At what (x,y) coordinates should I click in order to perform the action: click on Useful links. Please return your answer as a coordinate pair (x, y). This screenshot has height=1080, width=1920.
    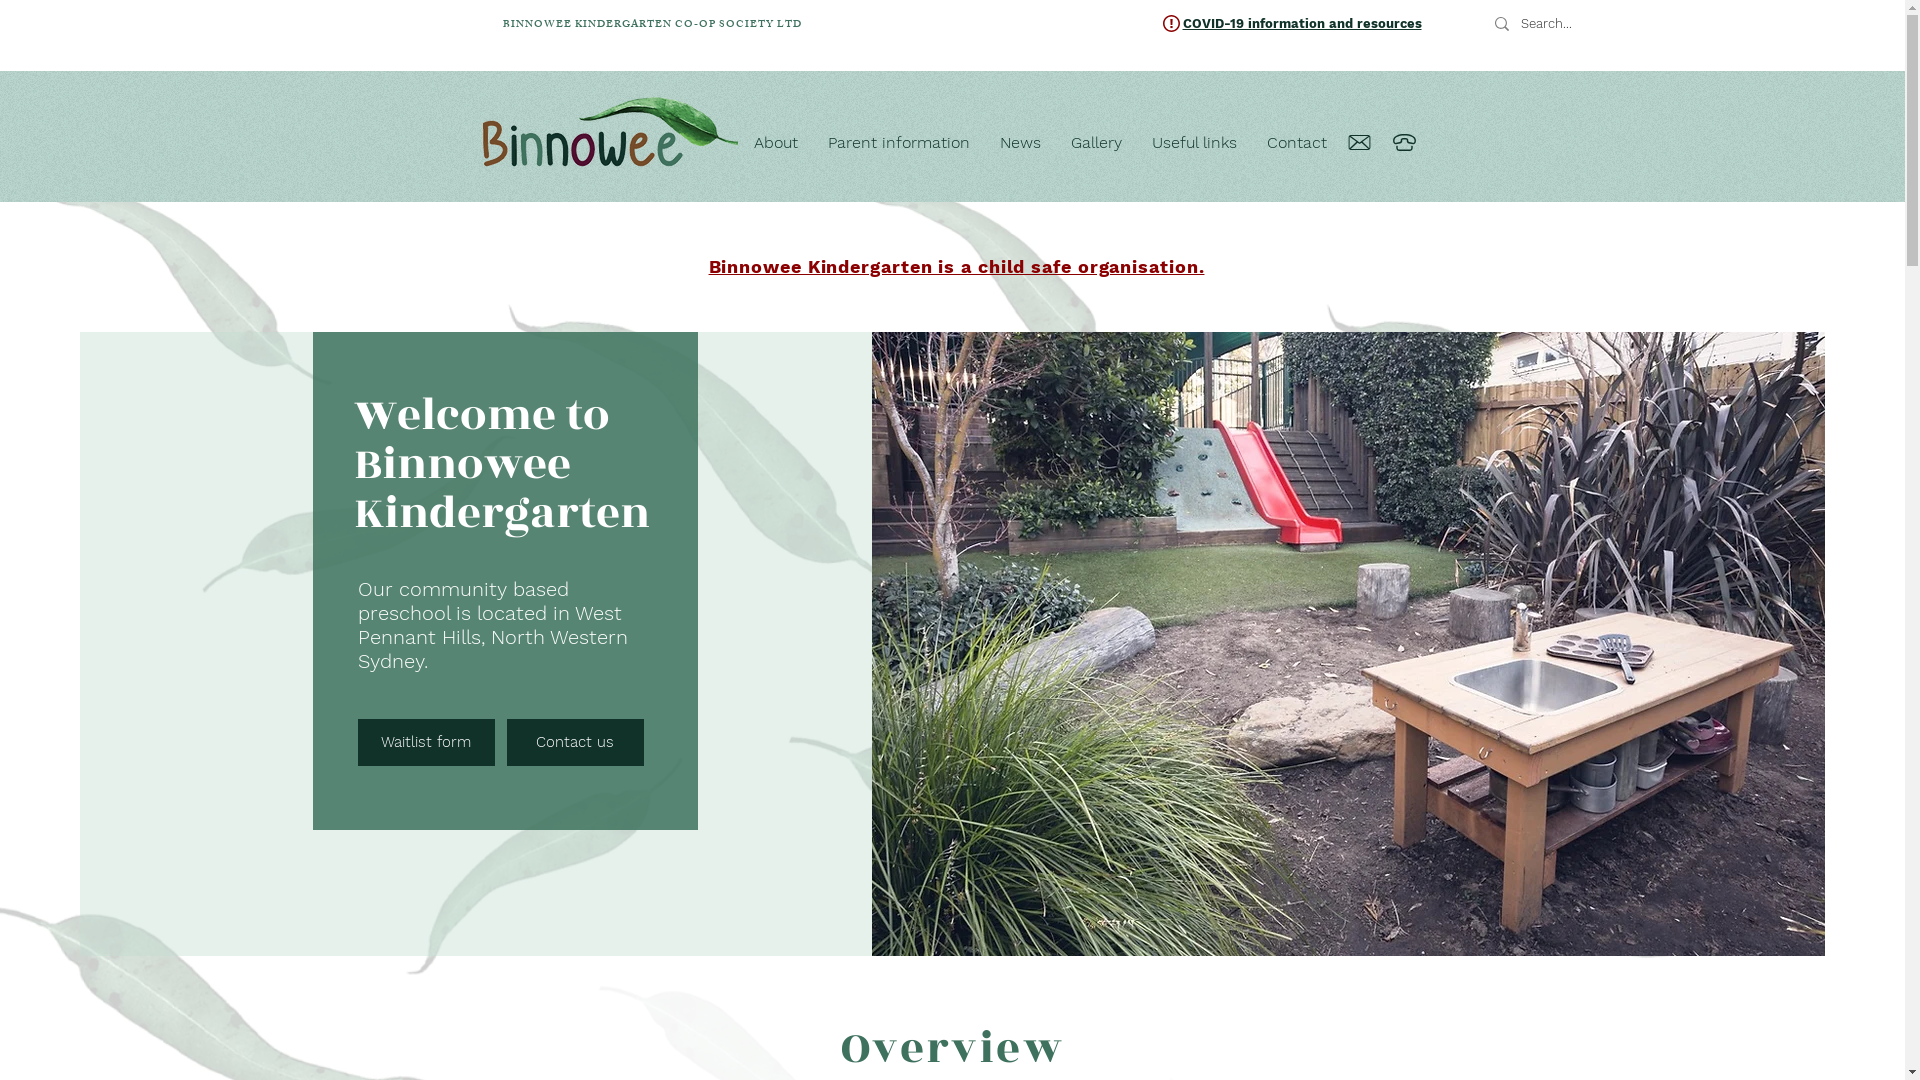
    Looking at the image, I should click on (1194, 142).